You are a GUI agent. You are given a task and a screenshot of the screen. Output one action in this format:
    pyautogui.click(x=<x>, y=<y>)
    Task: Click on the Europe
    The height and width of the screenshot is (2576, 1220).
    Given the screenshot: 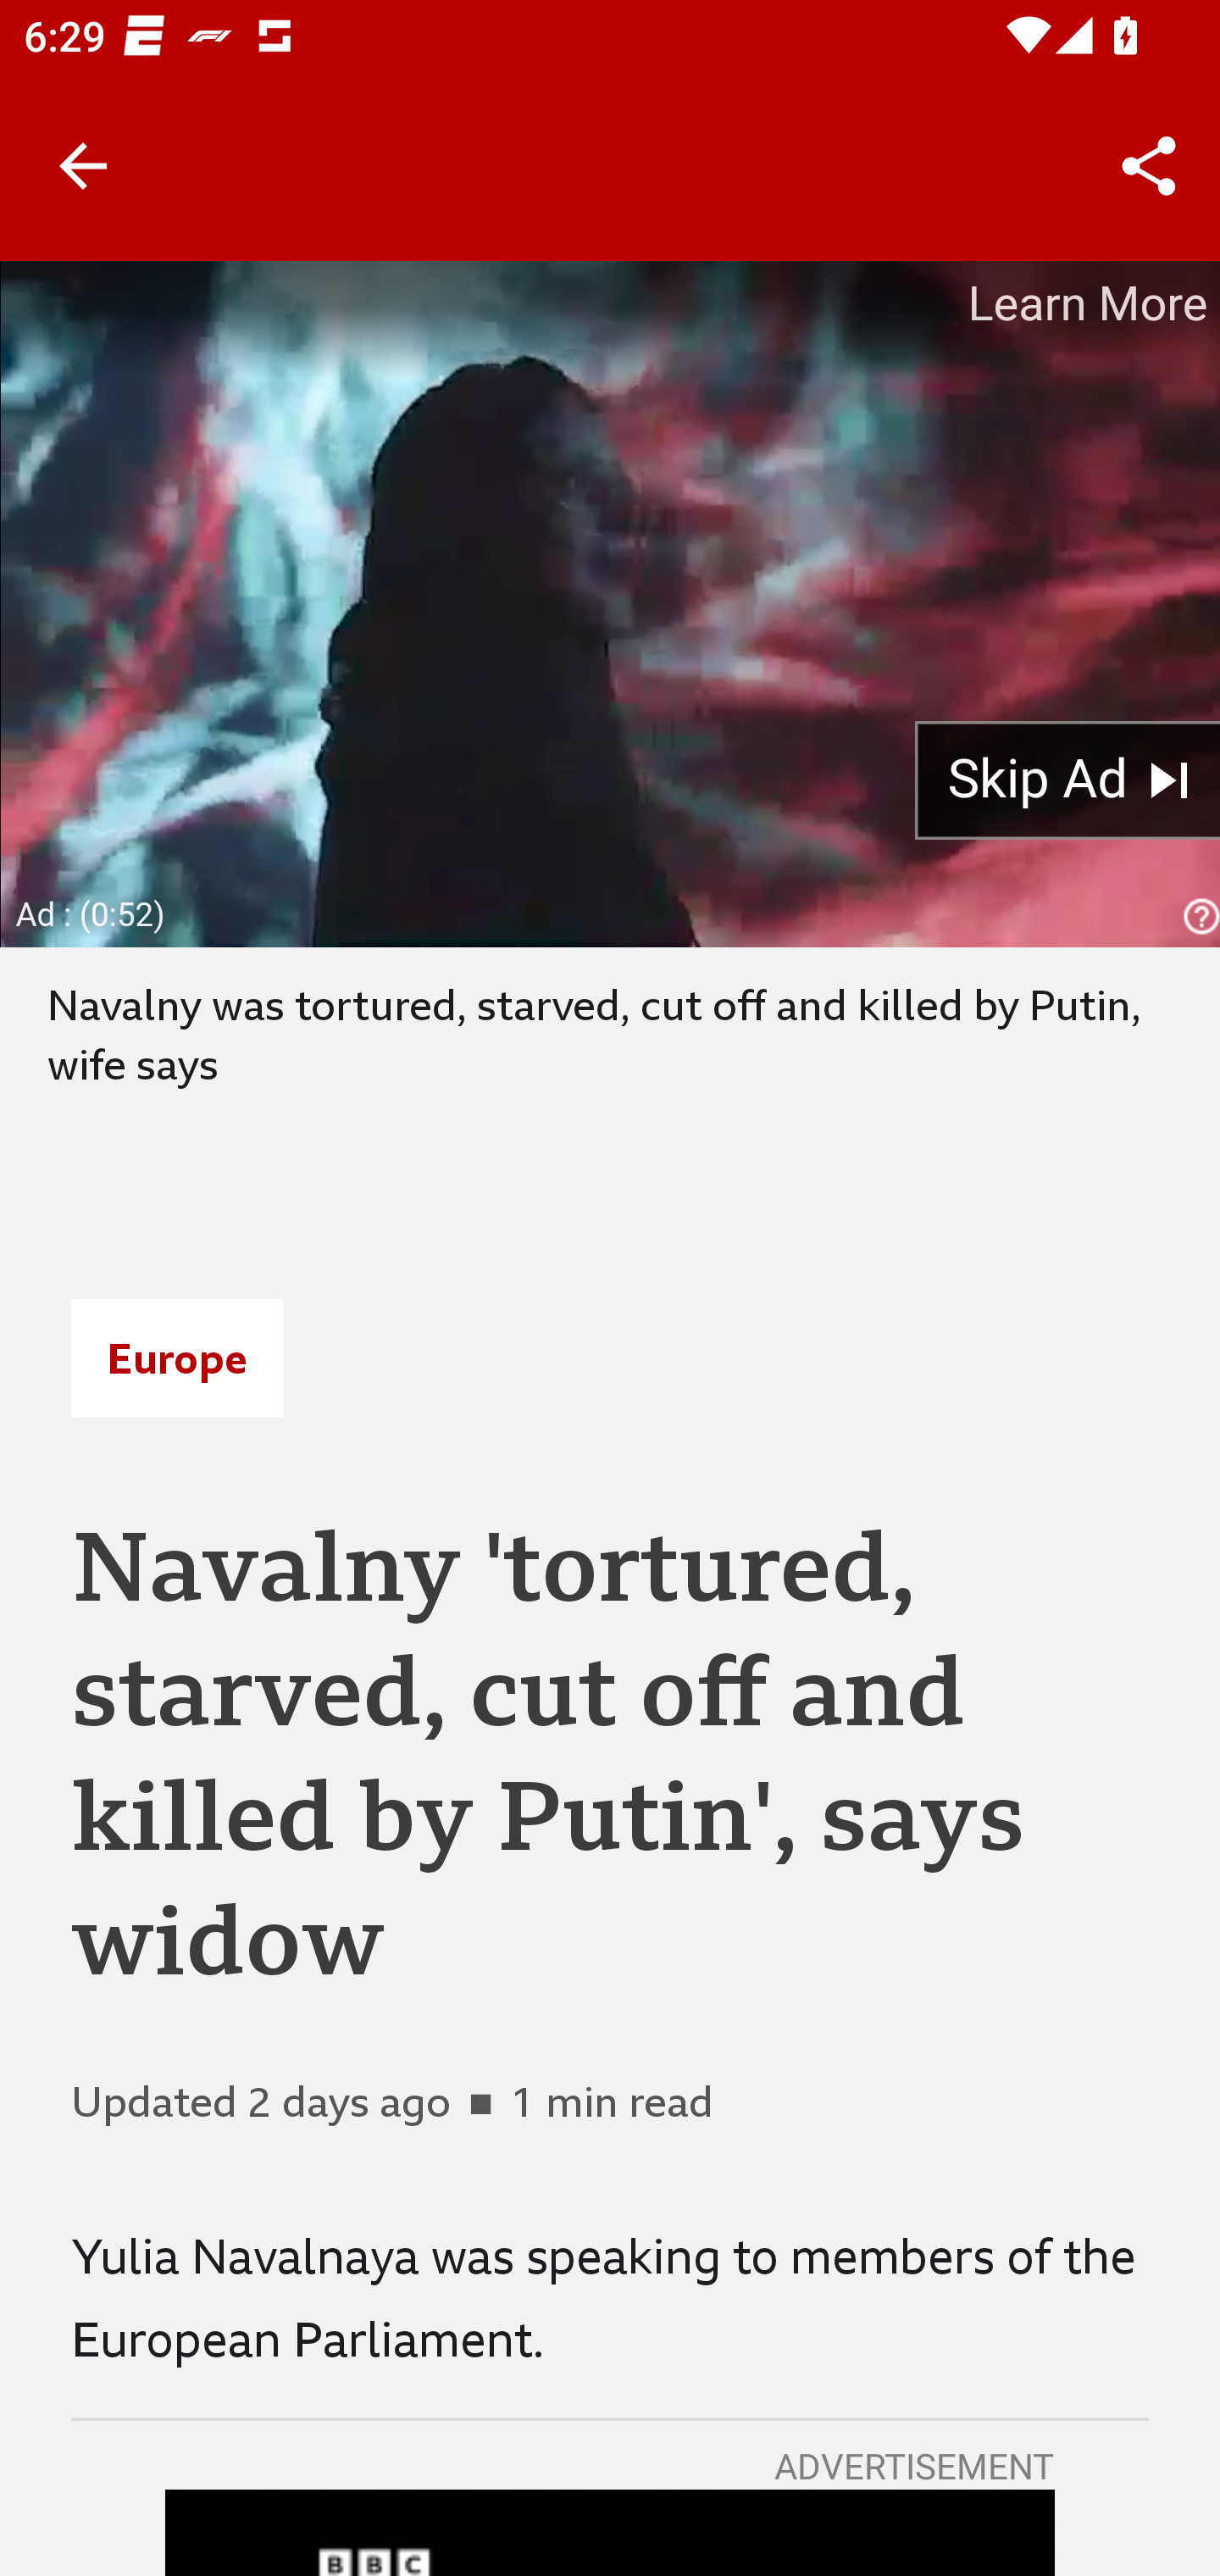 What is the action you would take?
    pyautogui.click(x=177, y=1359)
    